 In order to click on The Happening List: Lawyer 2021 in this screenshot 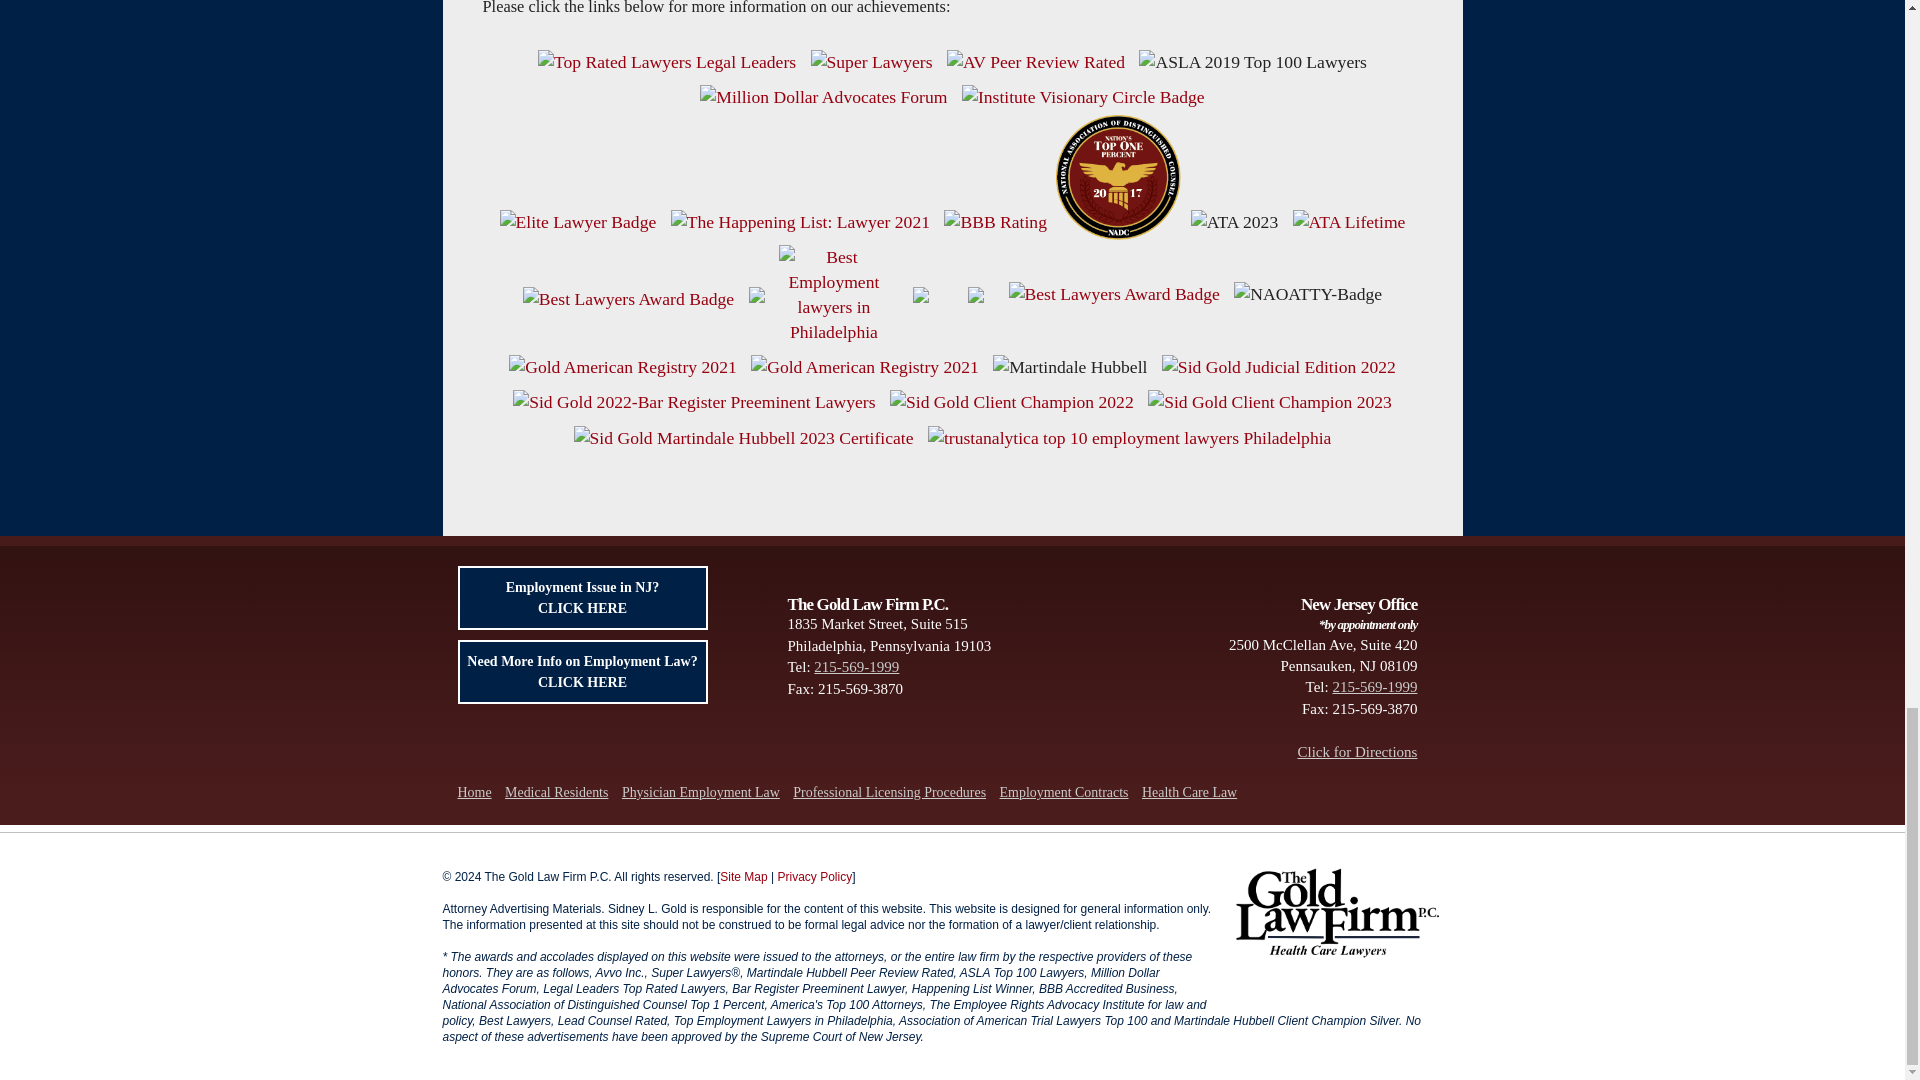, I will do `click(800, 222)`.